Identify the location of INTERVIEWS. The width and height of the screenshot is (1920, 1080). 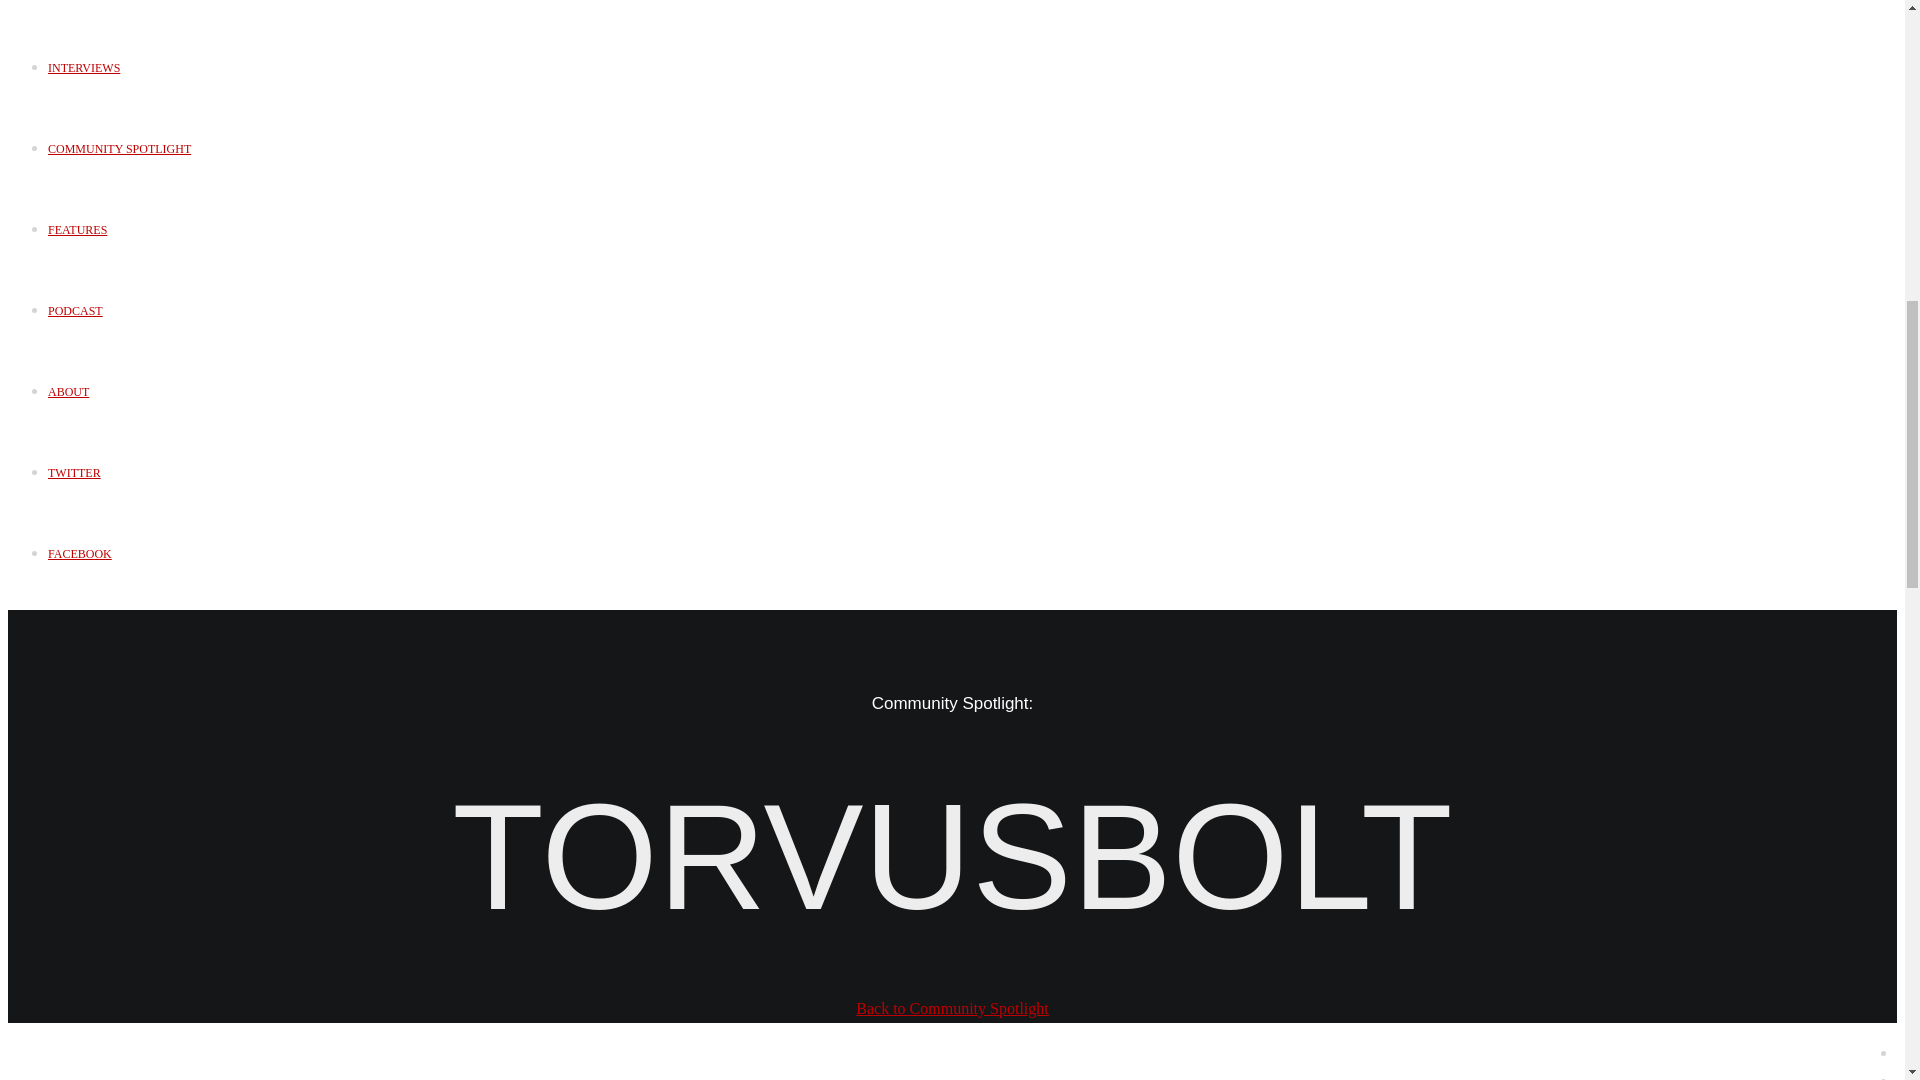
(84, 67).